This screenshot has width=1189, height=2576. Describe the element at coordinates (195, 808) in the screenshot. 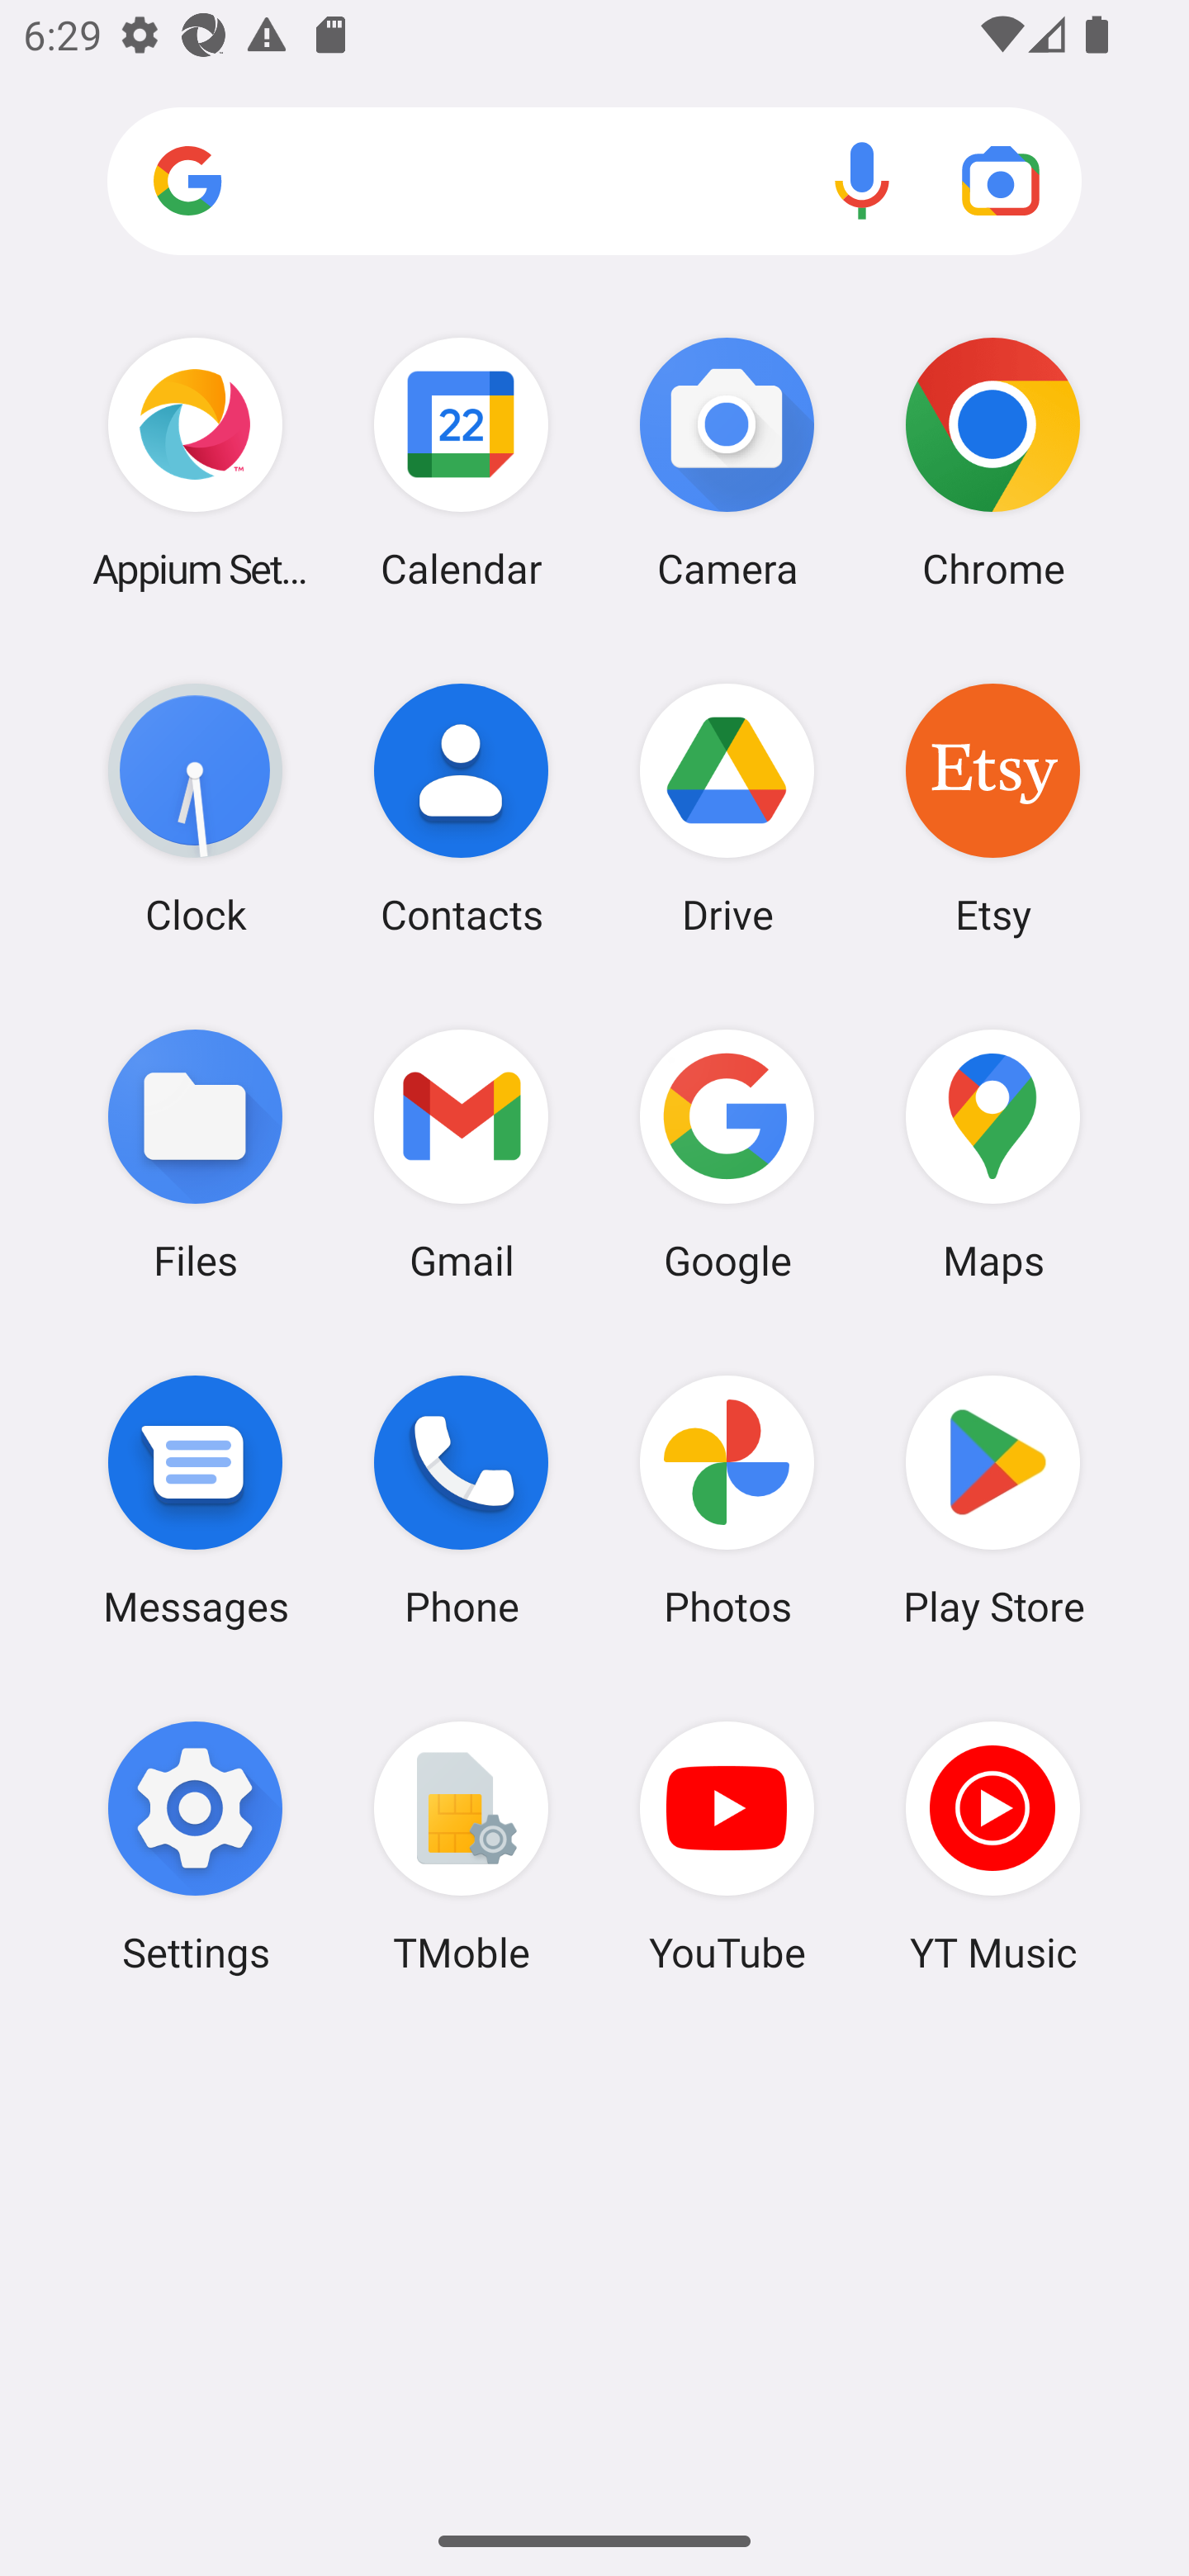

I see `Clock` at that location.